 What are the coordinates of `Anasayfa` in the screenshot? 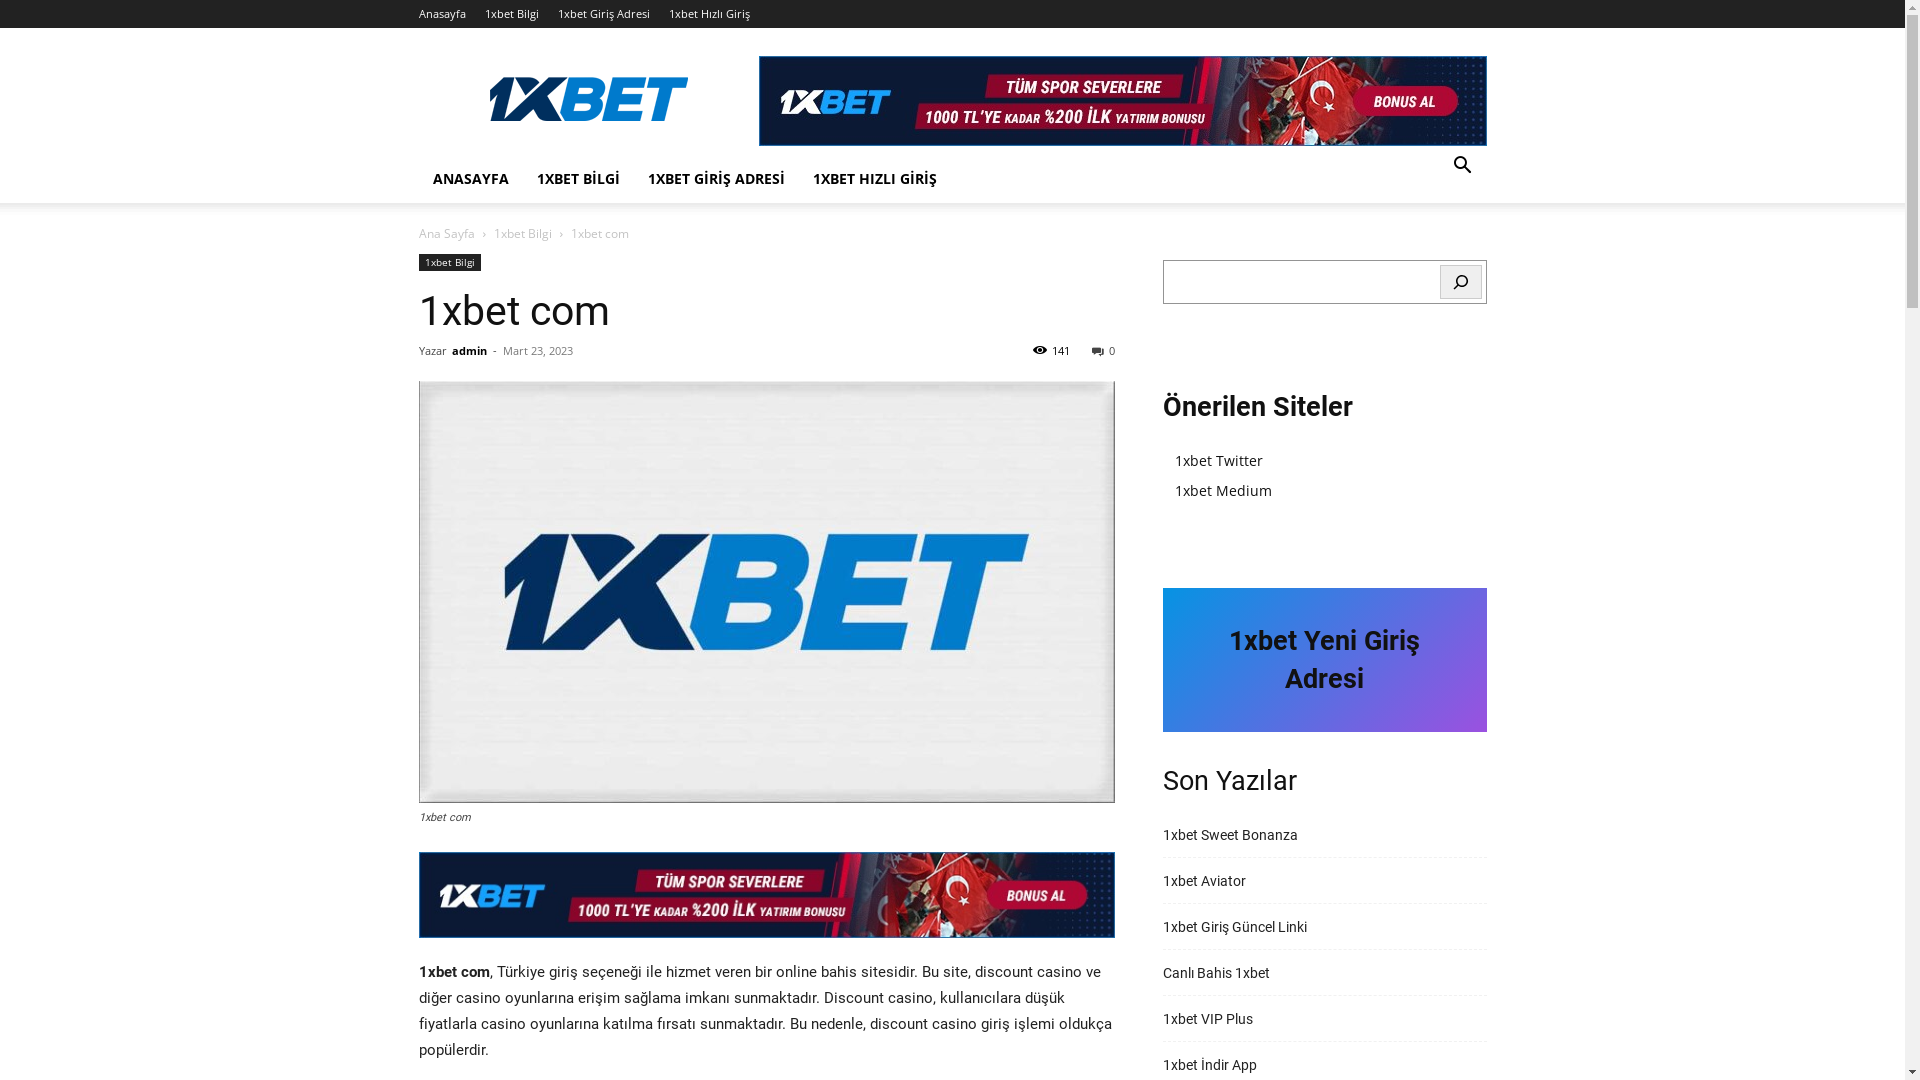 It's located at (442, 14).